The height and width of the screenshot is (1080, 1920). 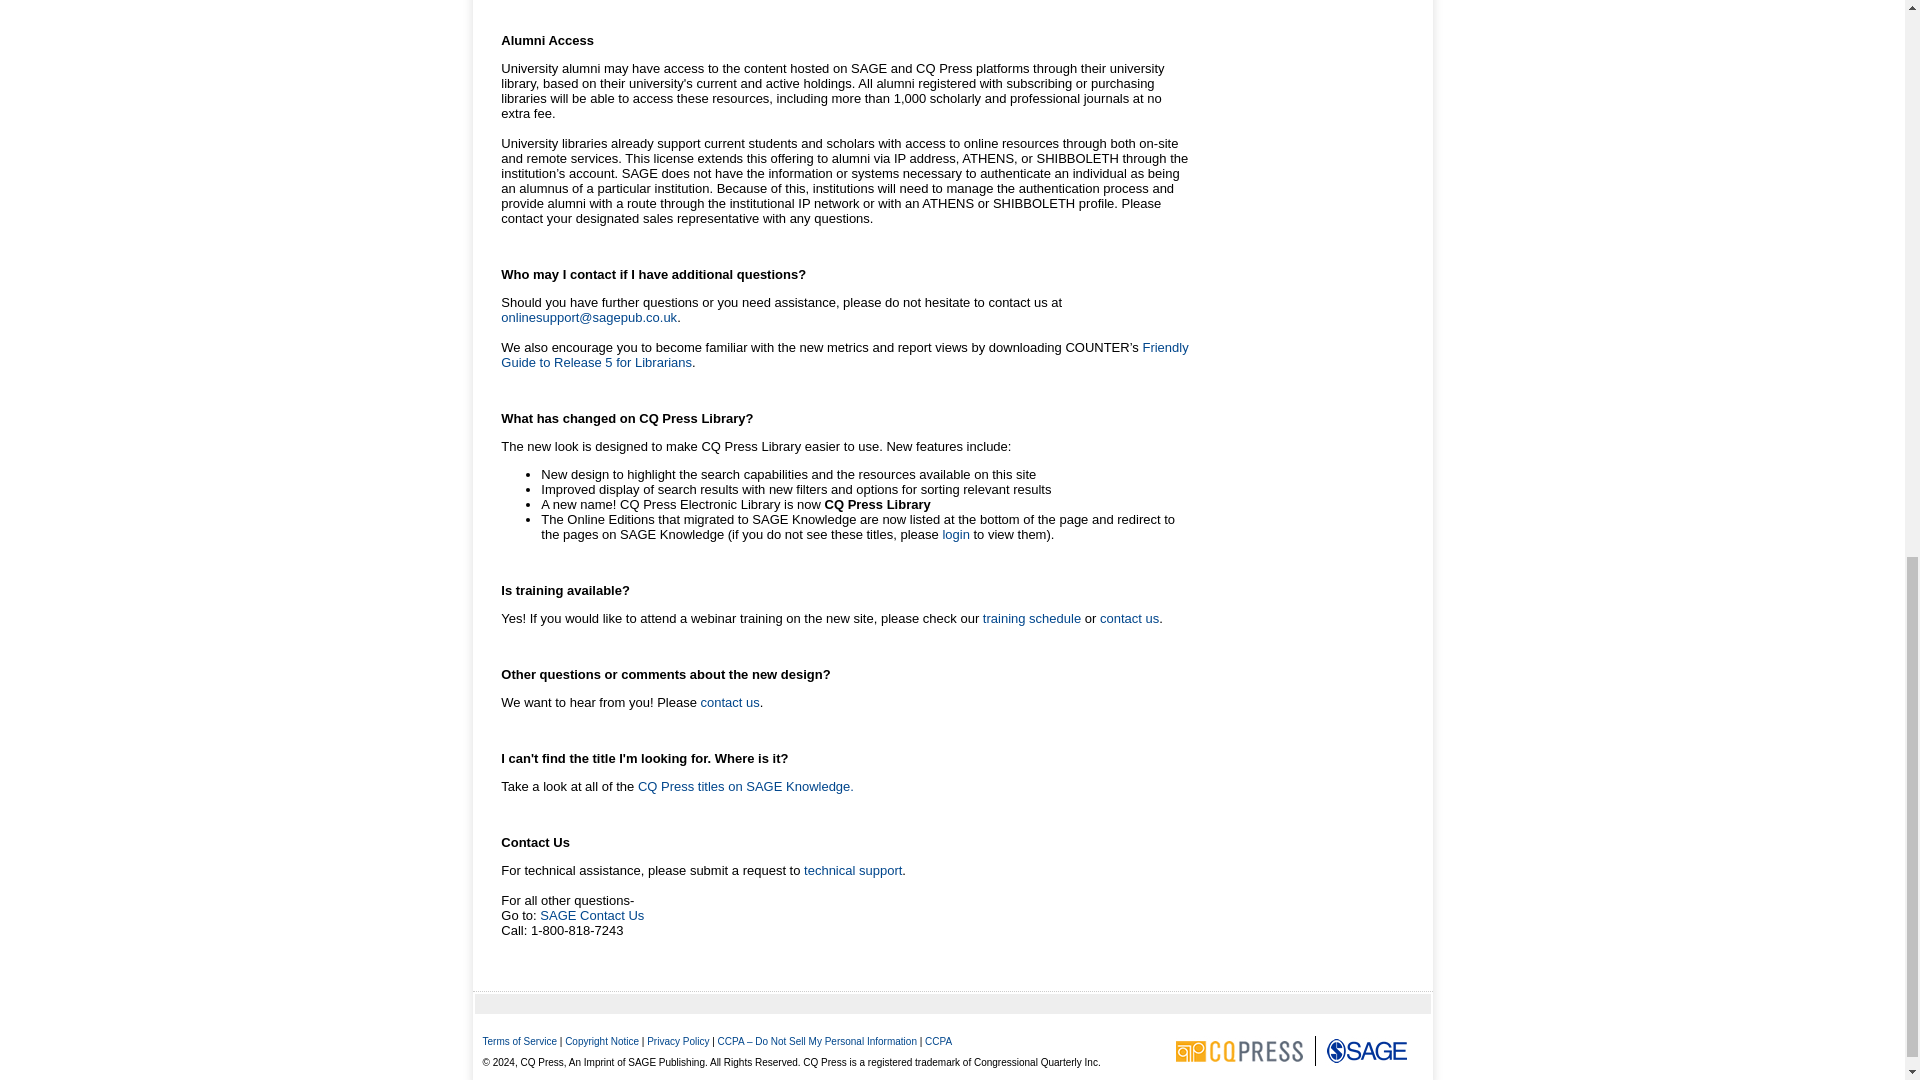 What do you see at coordinates (654, 274) in the screenshot?
I see `Who may I contact if I have additional questions?` at bounding box center [654, 274].